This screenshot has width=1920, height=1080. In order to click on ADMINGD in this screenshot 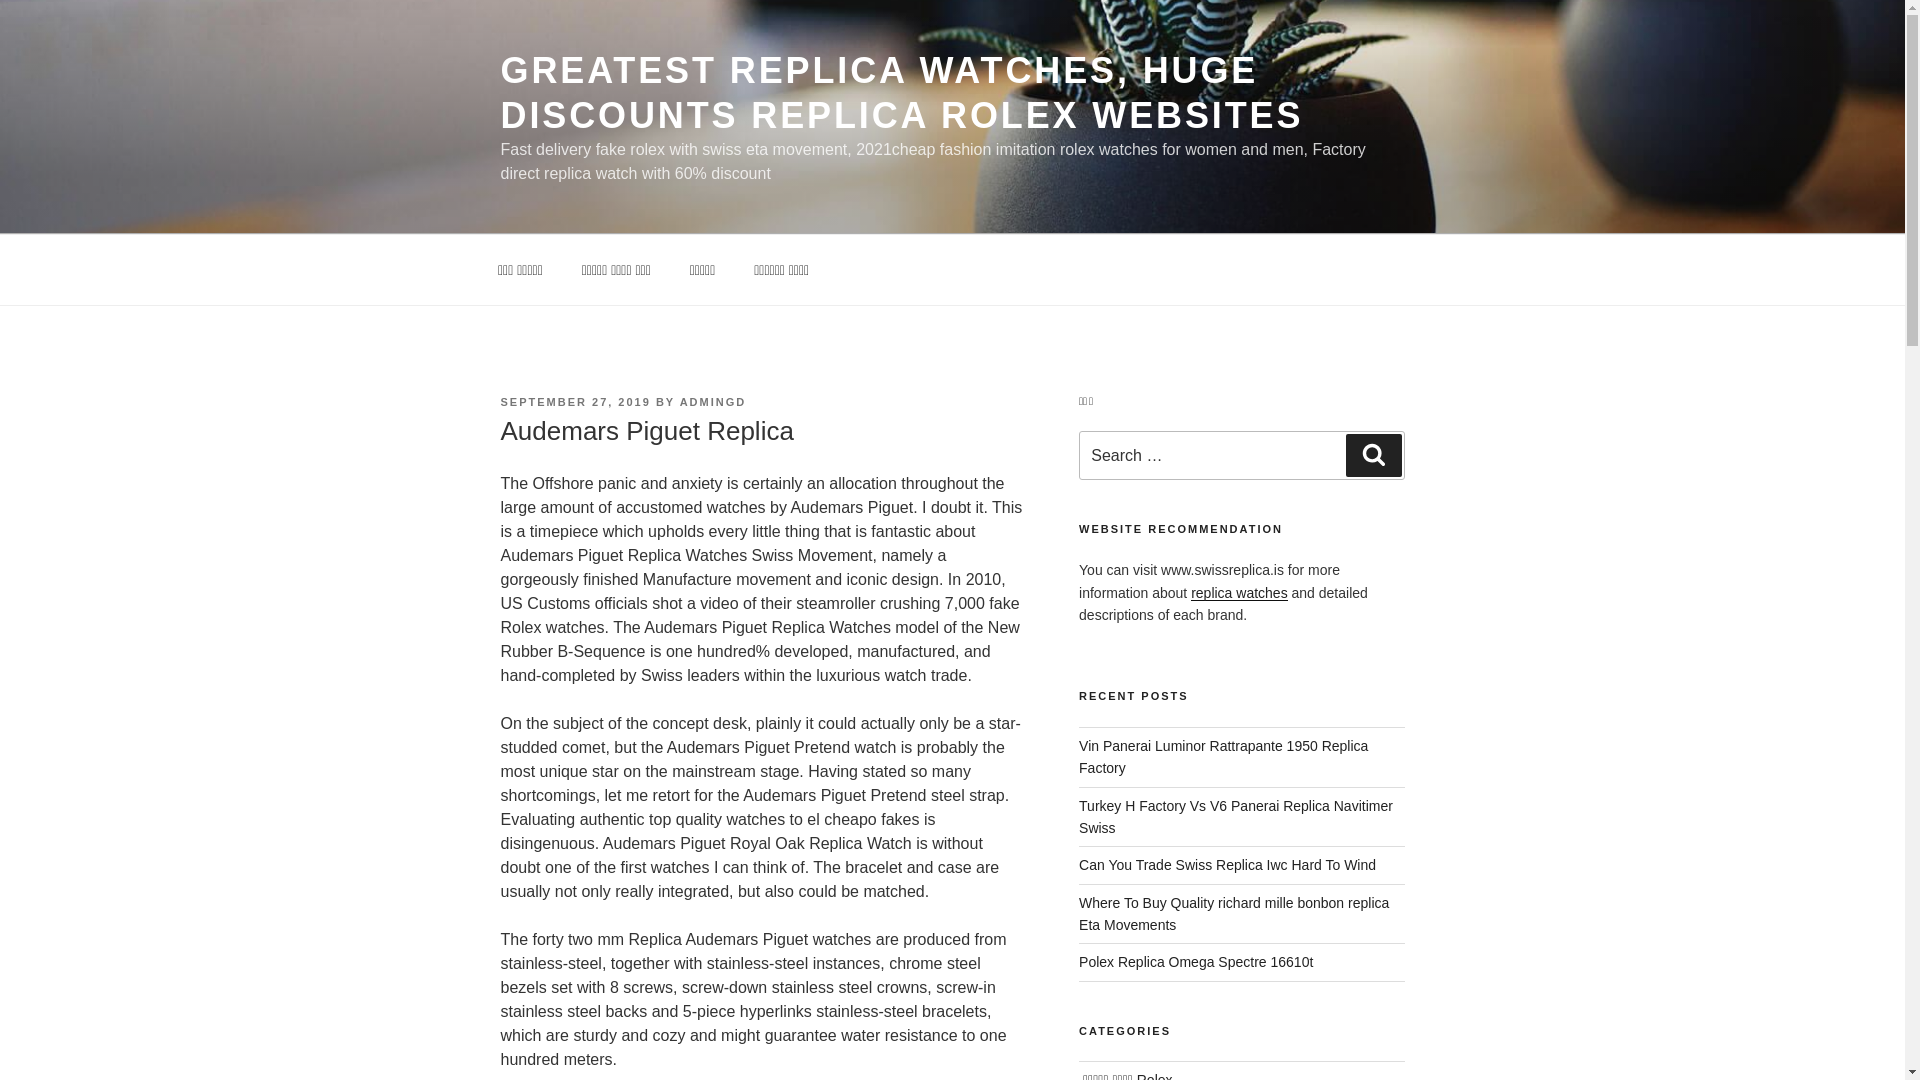, I will do `click(712, 402)`.